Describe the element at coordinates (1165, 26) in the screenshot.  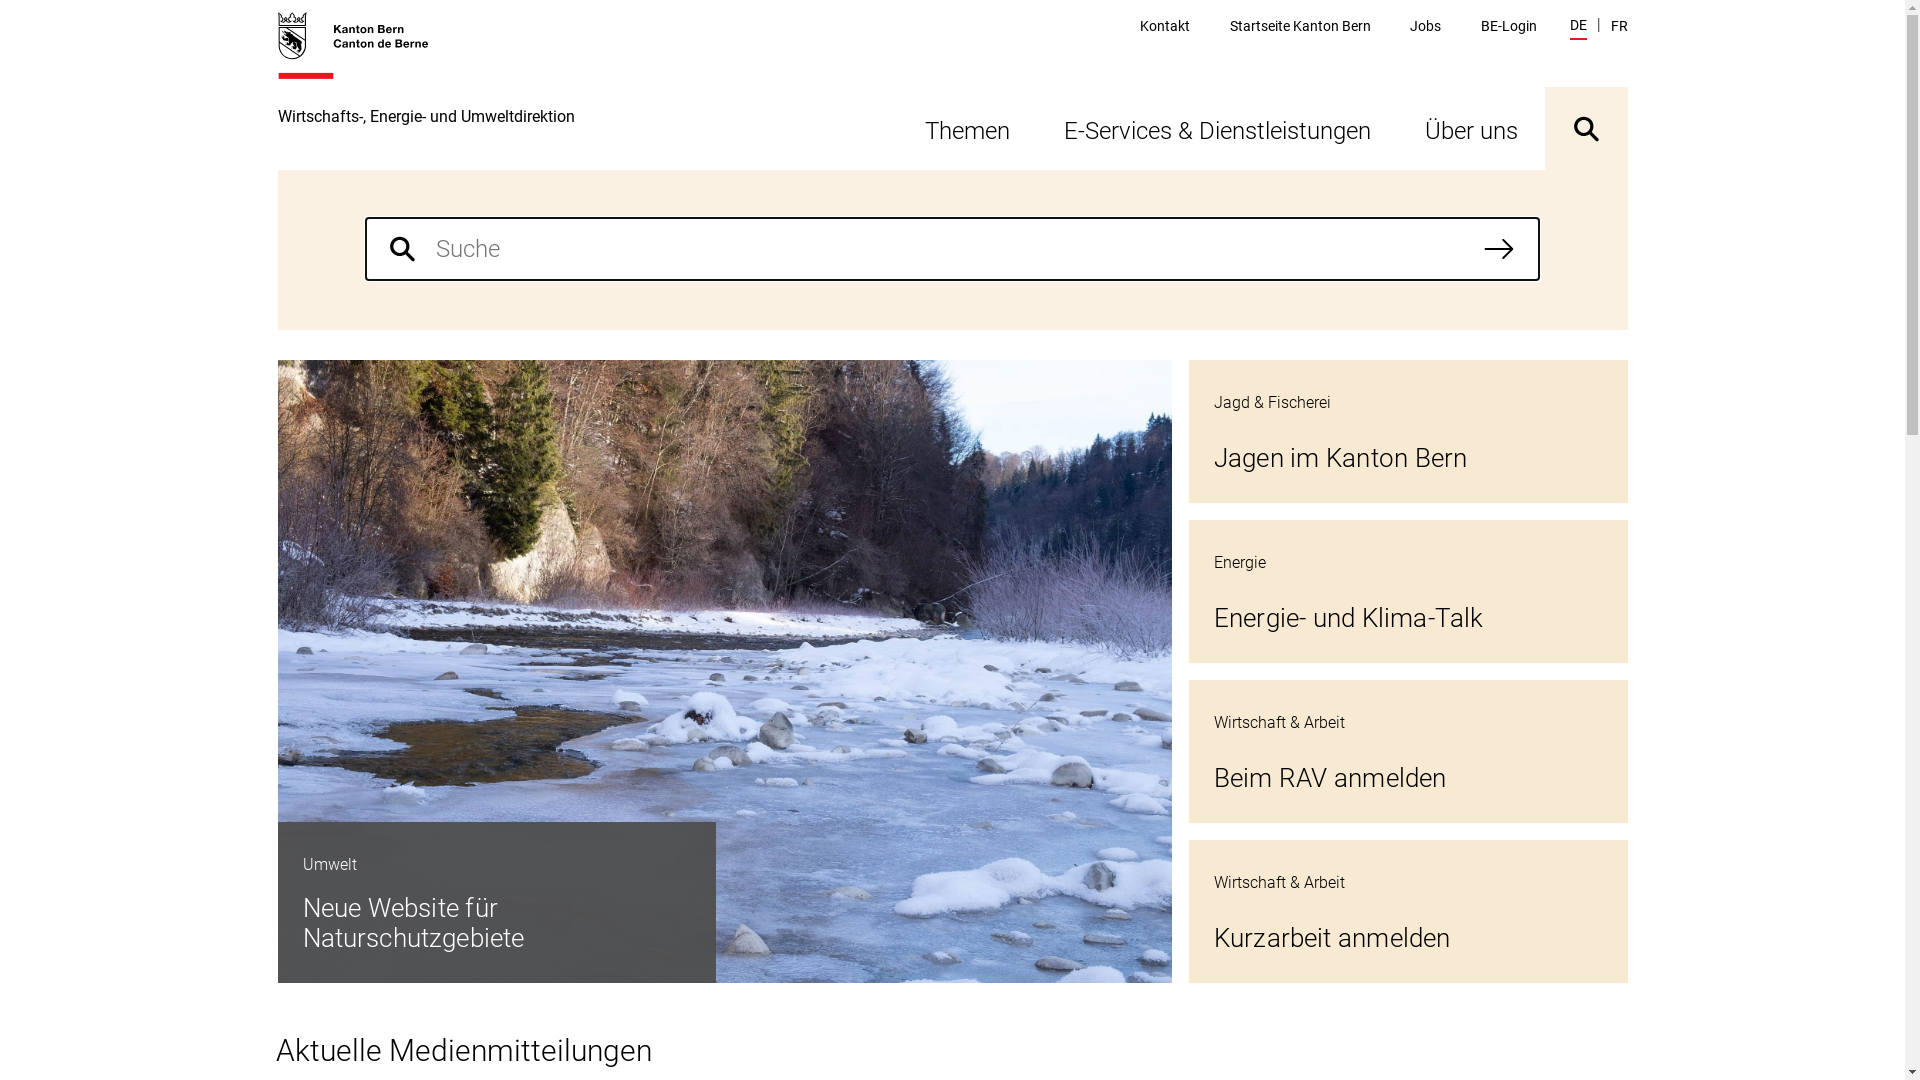
I see `Kontakt` at that location.